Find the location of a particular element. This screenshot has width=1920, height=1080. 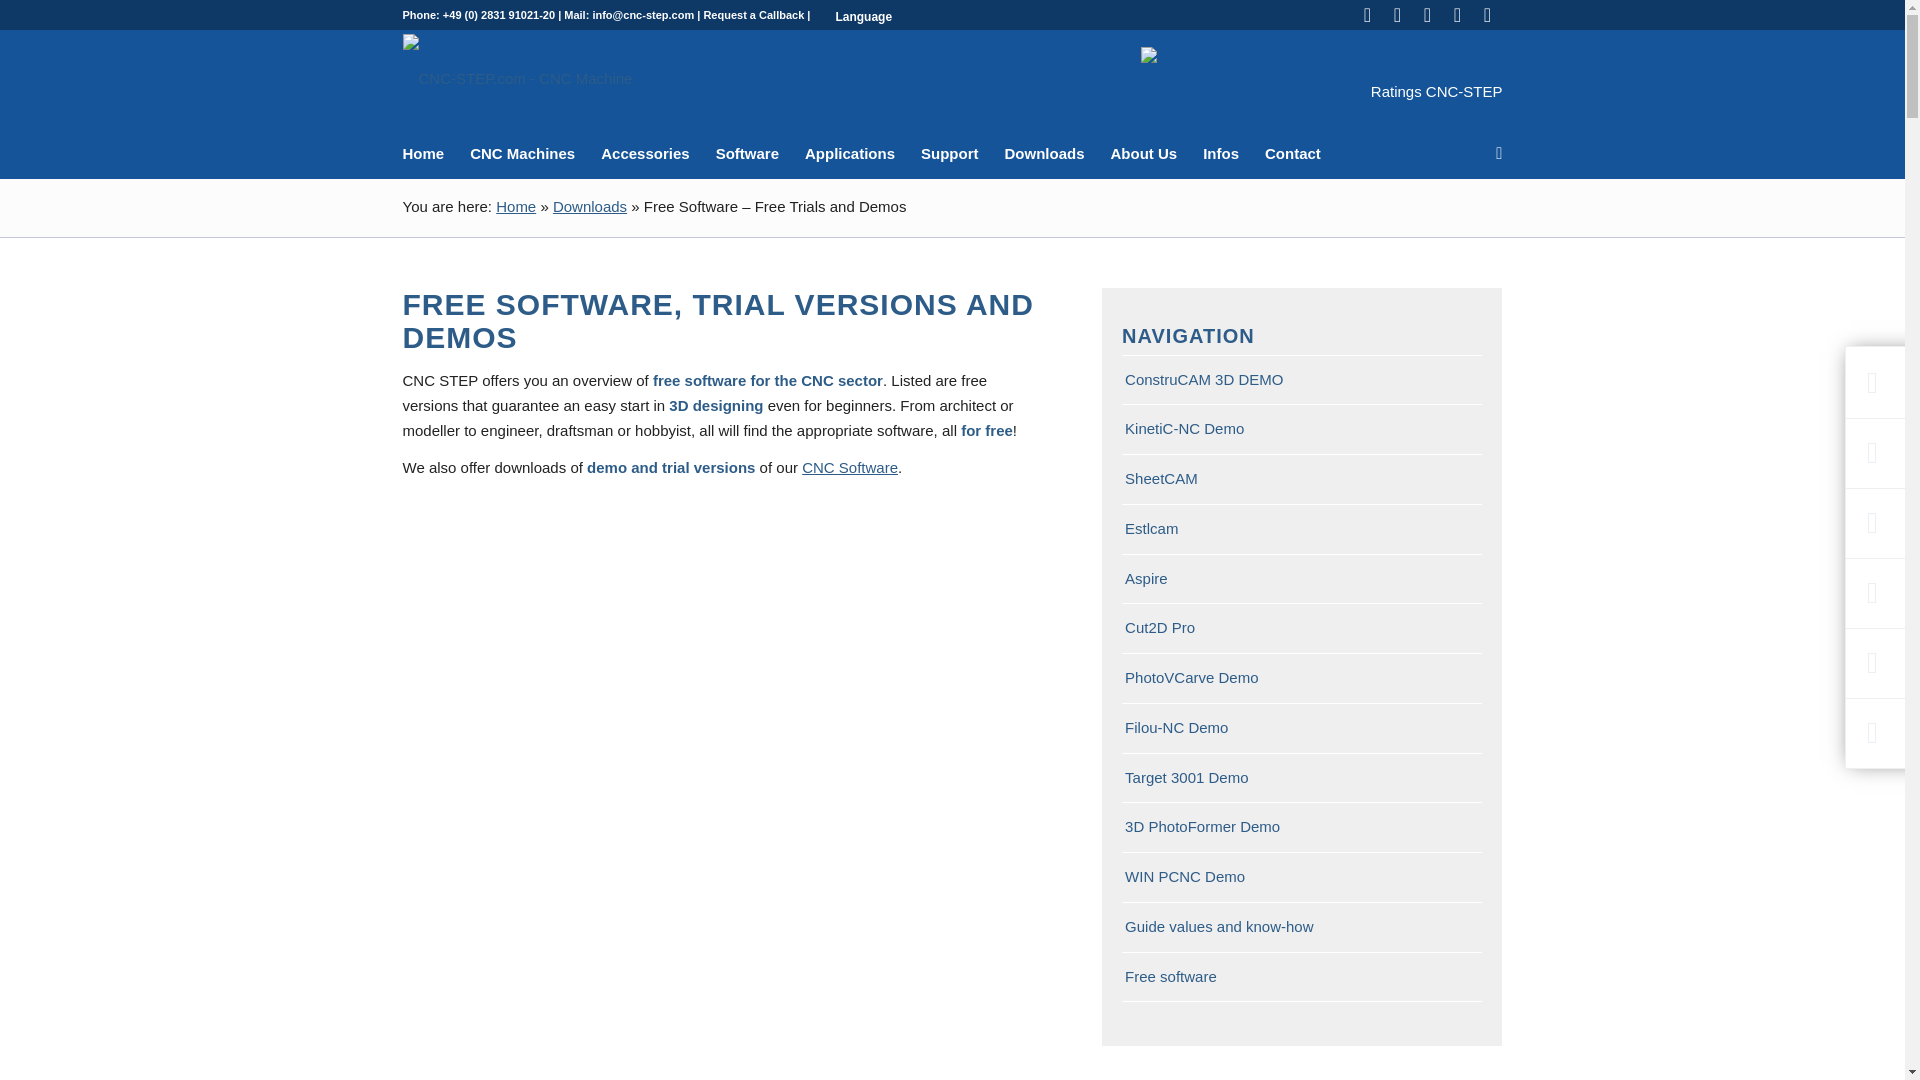

Request a Callback is located at coordinates (753, 14).